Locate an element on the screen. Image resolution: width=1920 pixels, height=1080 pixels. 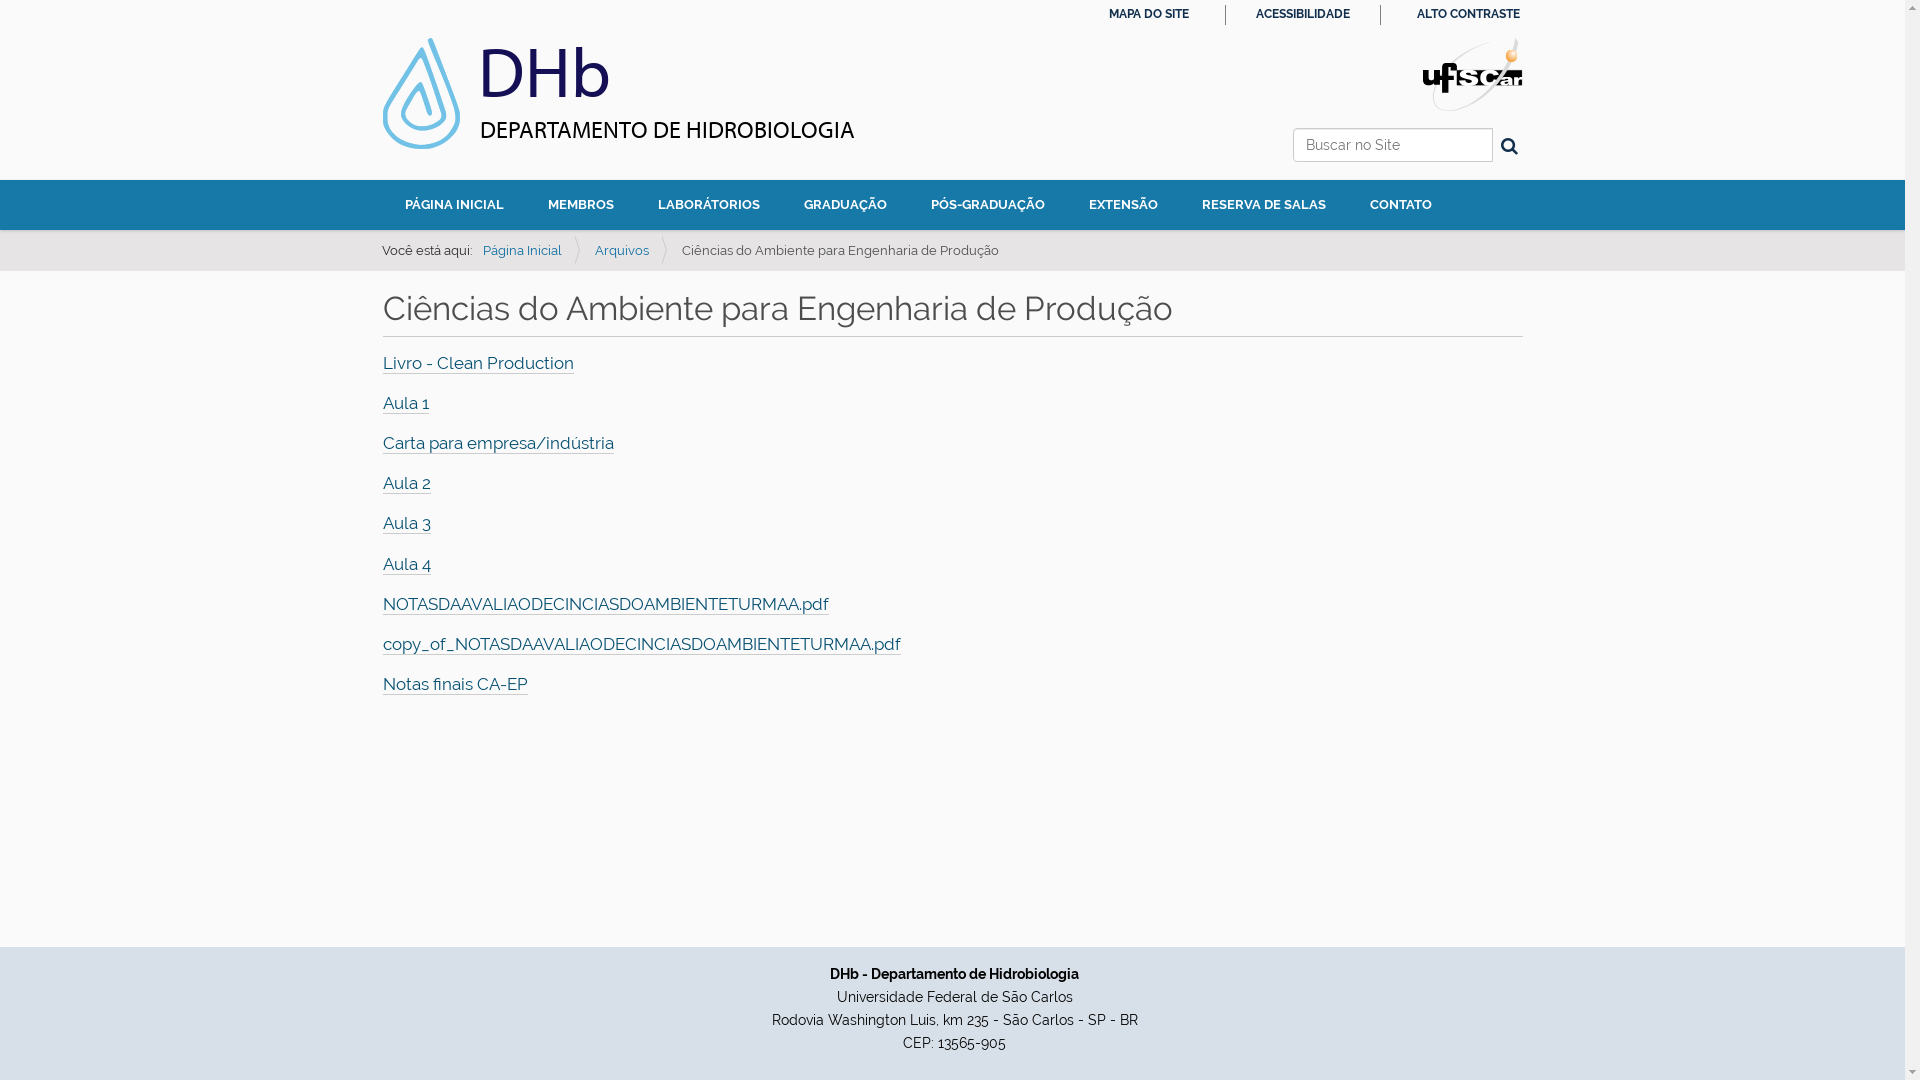
Aula 1 is located at coordinates (405, 404).